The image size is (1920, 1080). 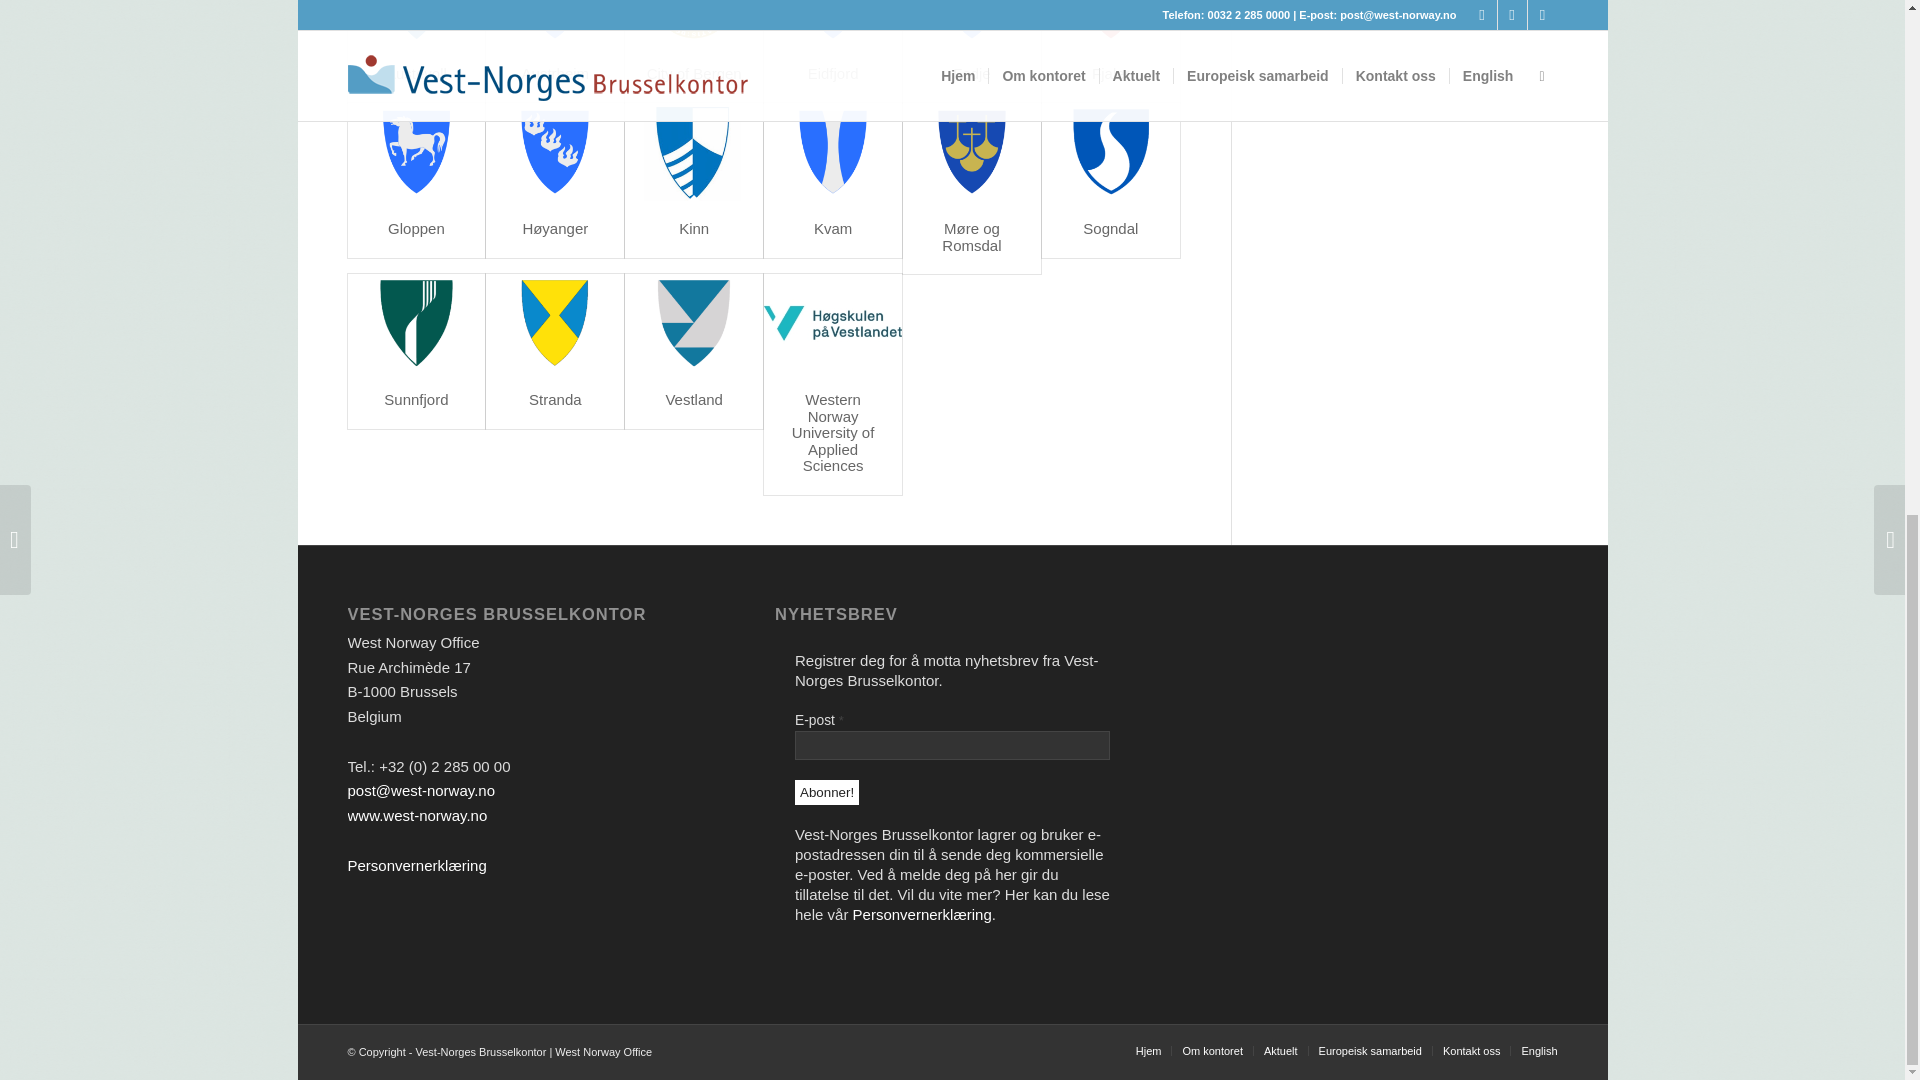 I want to click on Austrheim, so click(x=556, y=73).